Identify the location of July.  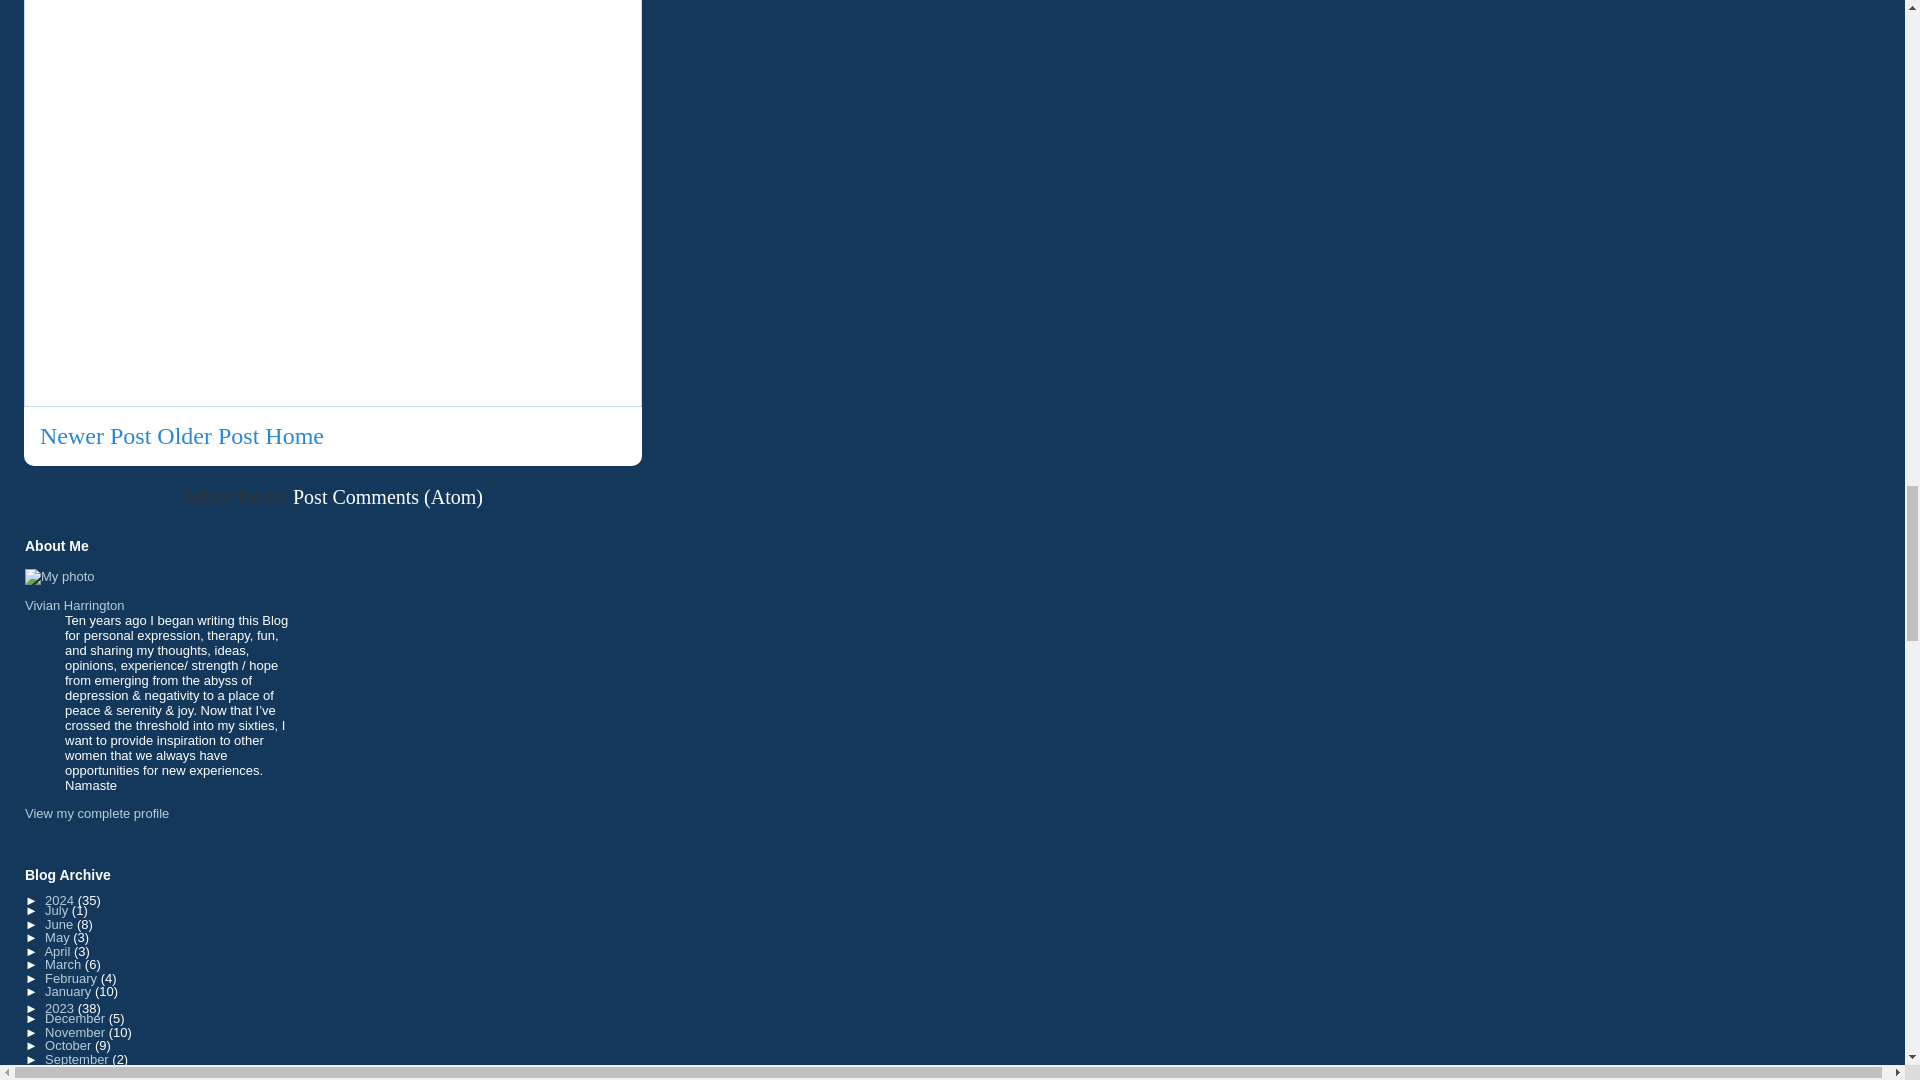
(58, 910).